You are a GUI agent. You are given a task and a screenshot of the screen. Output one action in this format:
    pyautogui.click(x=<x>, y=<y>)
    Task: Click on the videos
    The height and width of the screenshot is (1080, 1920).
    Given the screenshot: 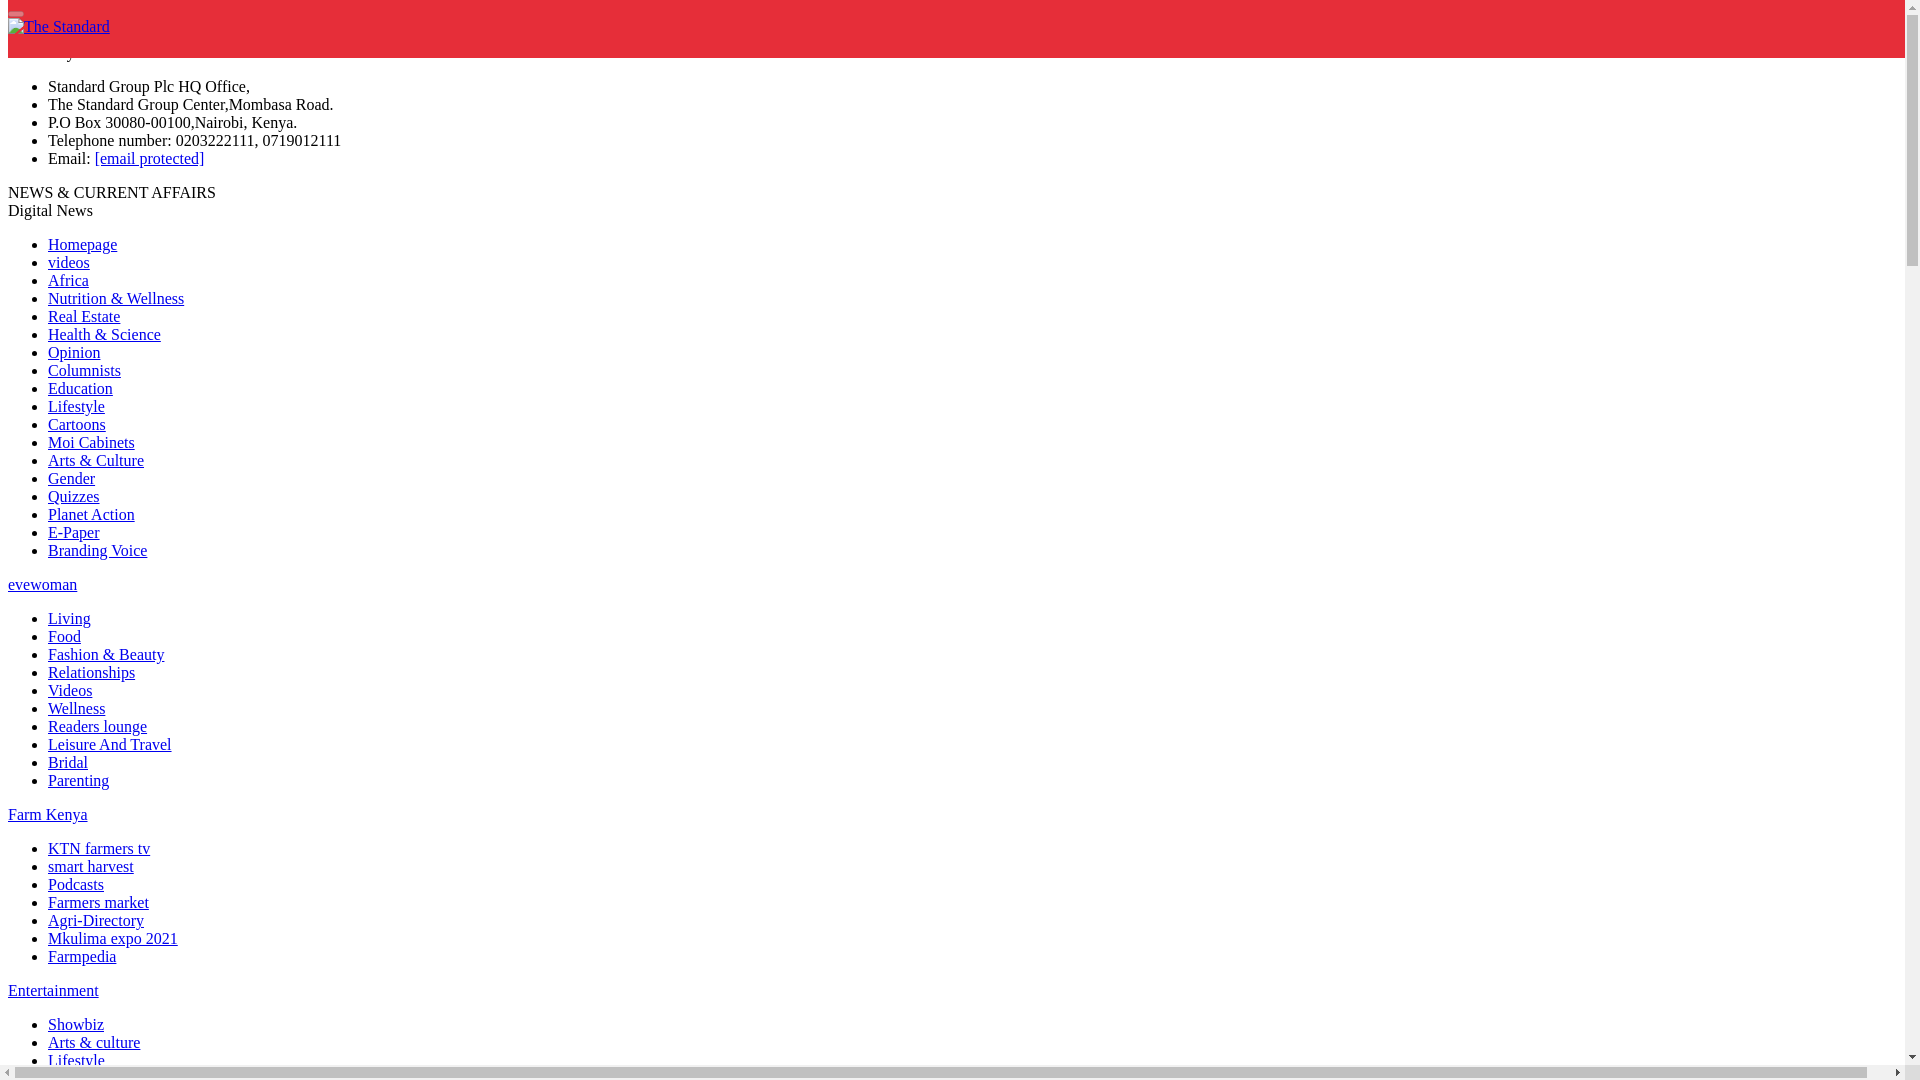 What is the action you would take?
    pyautogui.click(x=69, y=262)
    